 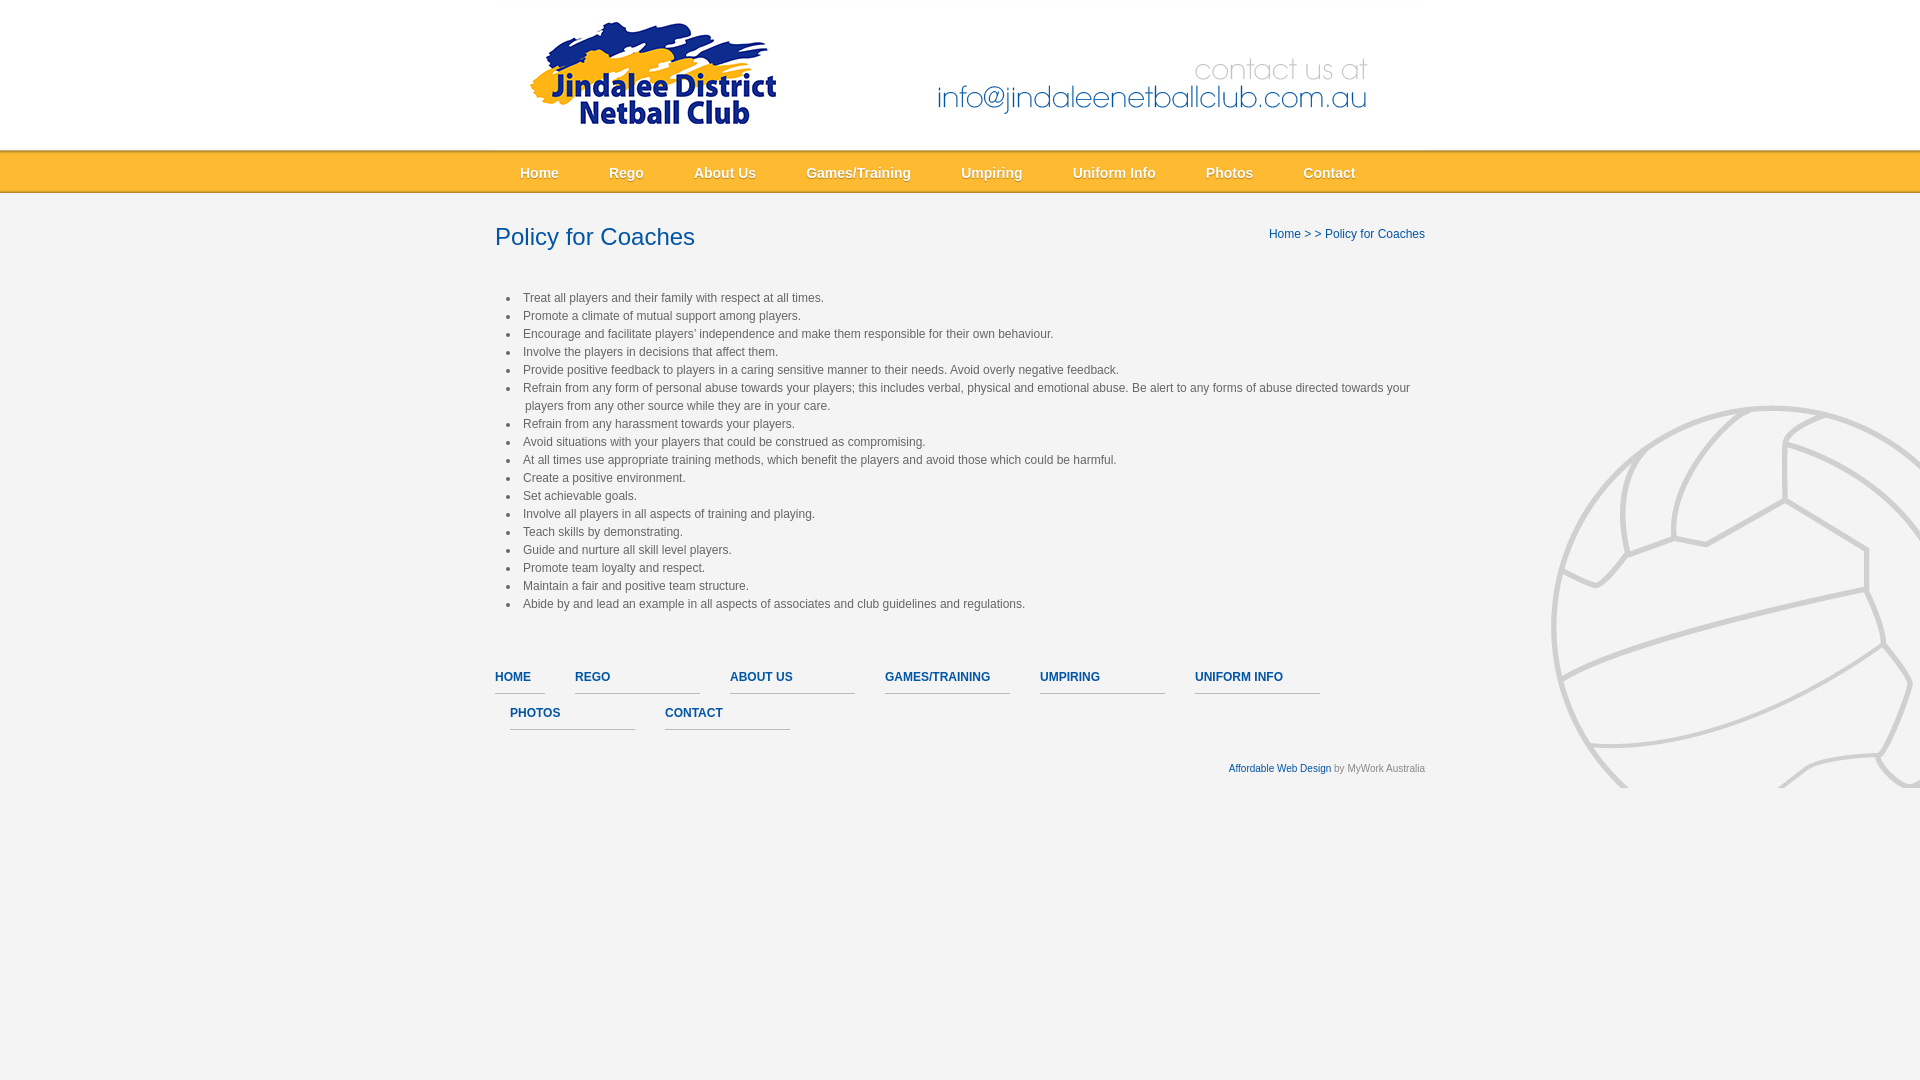 What do you see at coordinates (694, 713) in the screenshot?
I see `CONTACT` at bounding box center [694, 713].